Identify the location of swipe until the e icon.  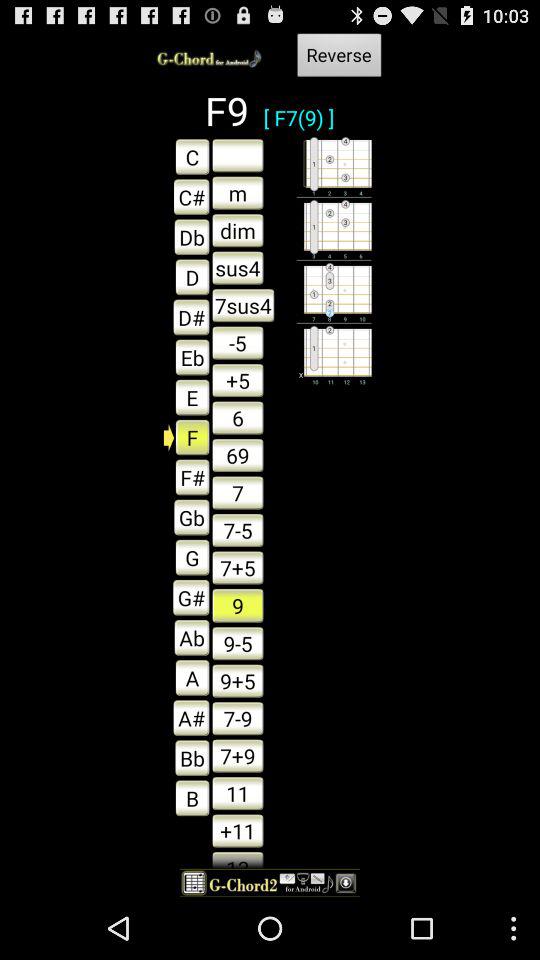
(186, 397).